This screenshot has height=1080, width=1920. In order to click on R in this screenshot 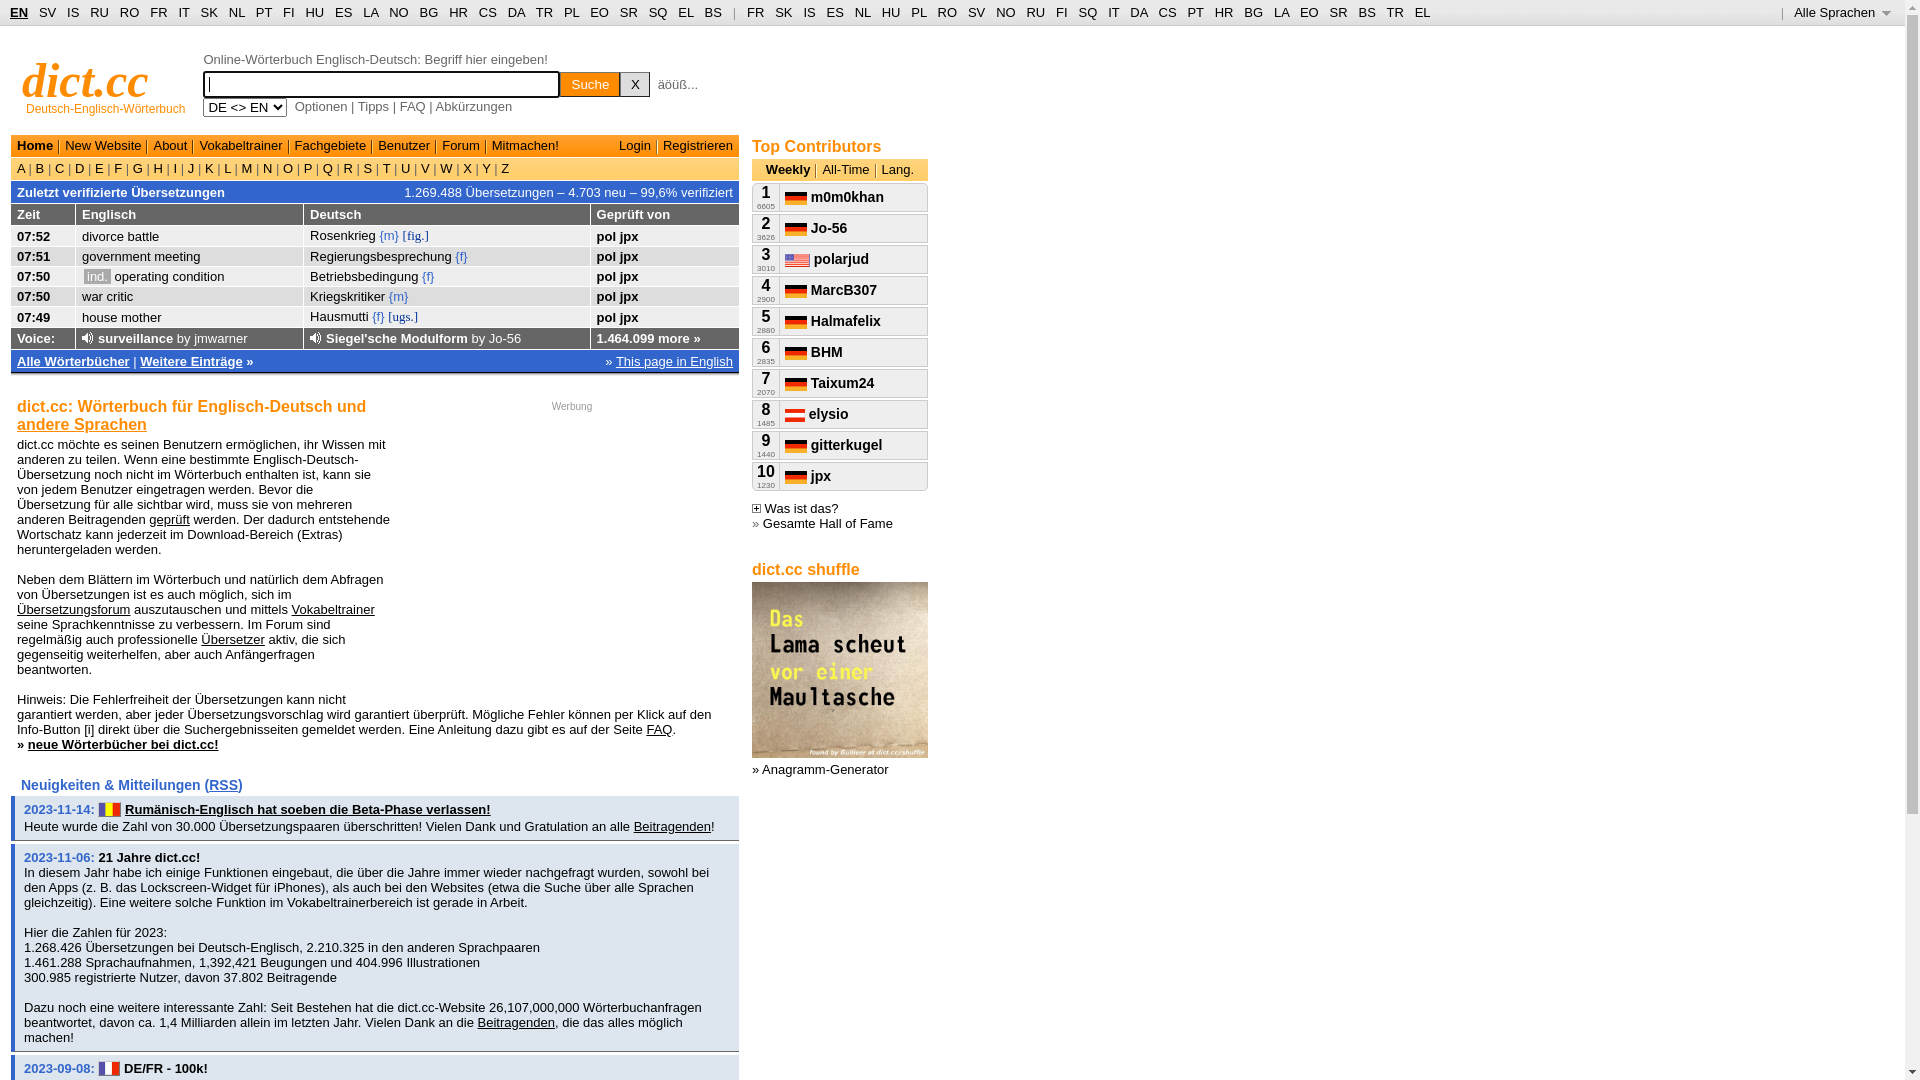, I will do `click(348, 168)`.